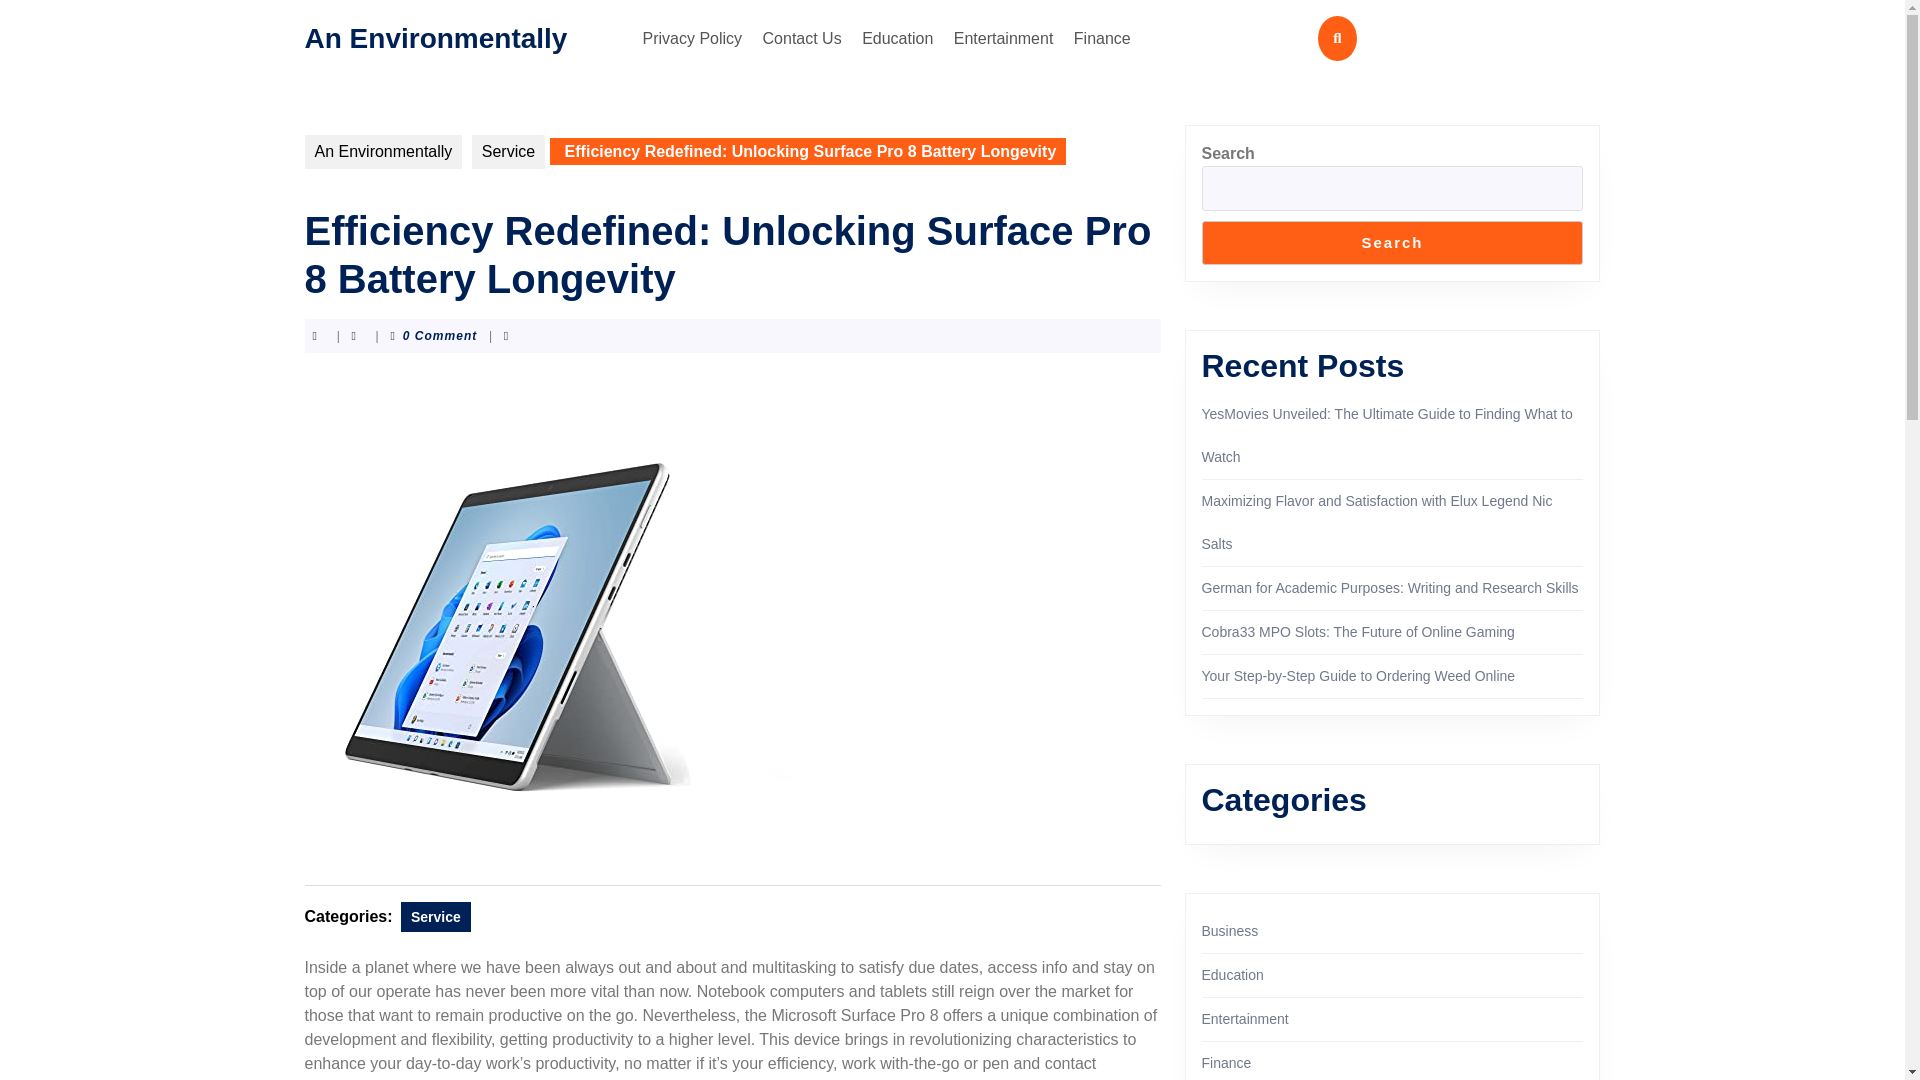  What do you see at coordinates (1390, 588) in the screenshot?
I see `German for Academic Purposes: Writing and Research Skills` at bounding box center [1390, 588].